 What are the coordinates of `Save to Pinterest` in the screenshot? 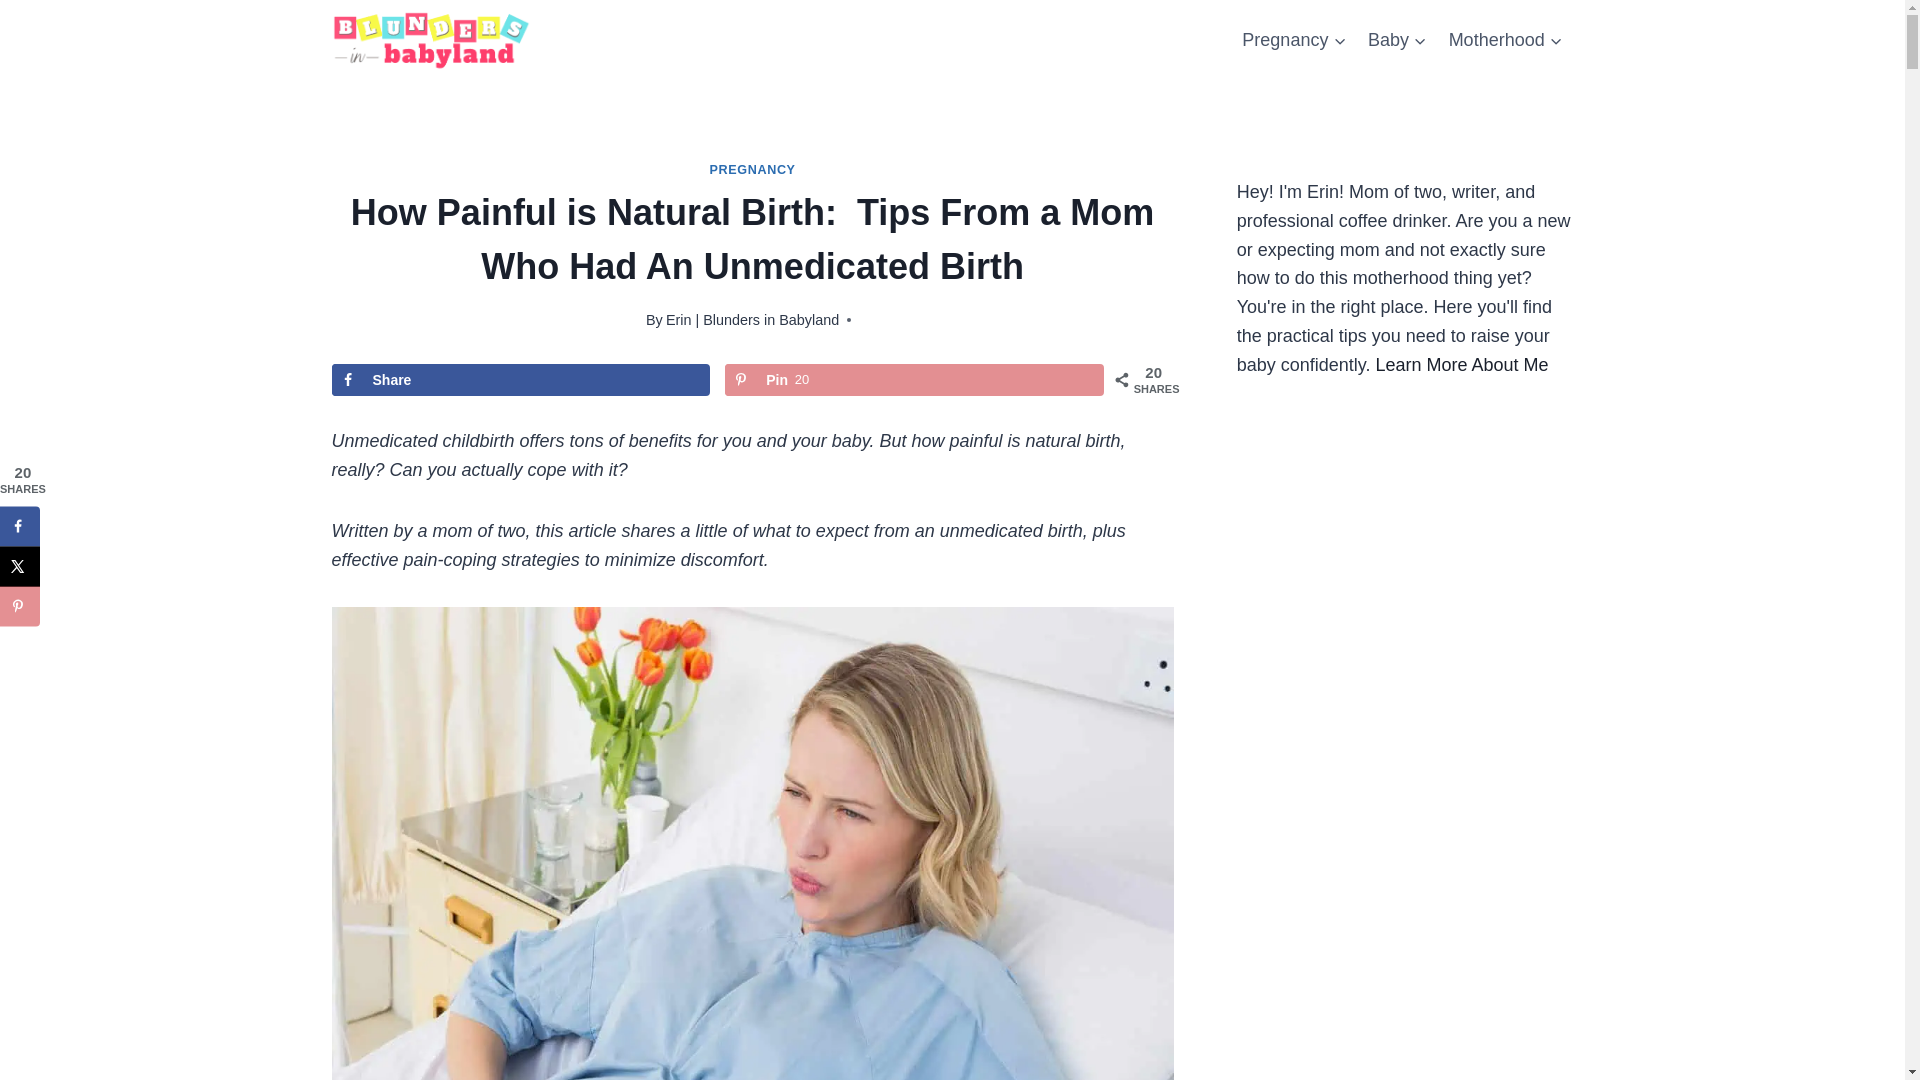 It's located at (20, 606).